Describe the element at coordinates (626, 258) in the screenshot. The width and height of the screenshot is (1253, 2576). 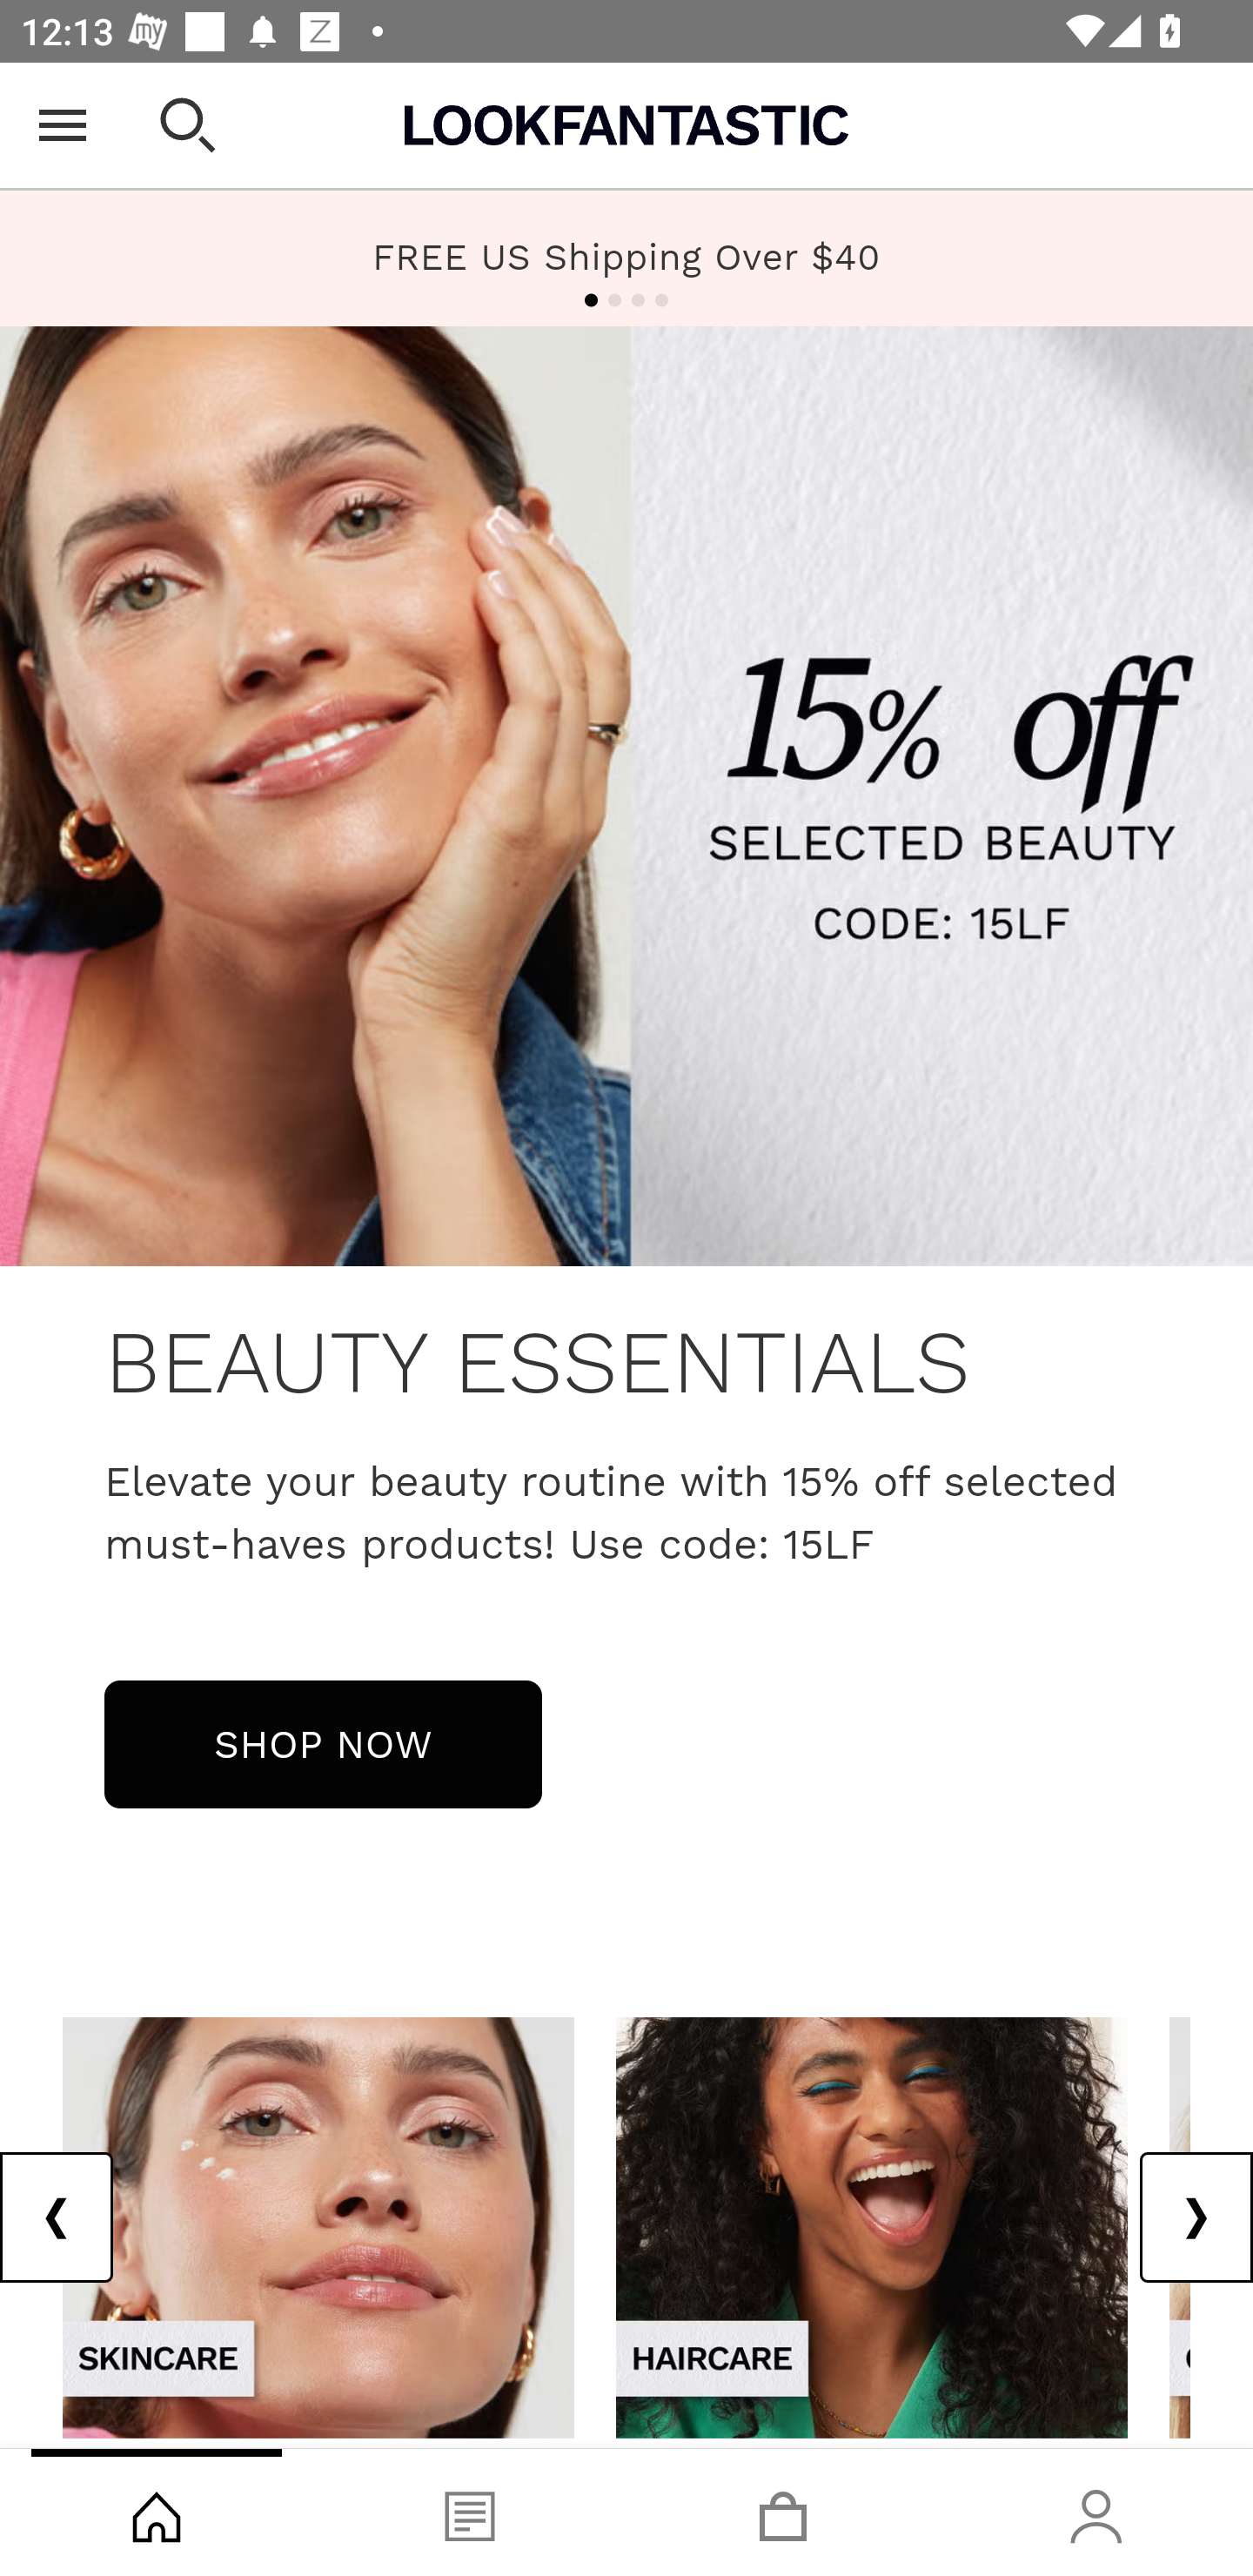
I see `FREE US Shipping Over $40` at that location.